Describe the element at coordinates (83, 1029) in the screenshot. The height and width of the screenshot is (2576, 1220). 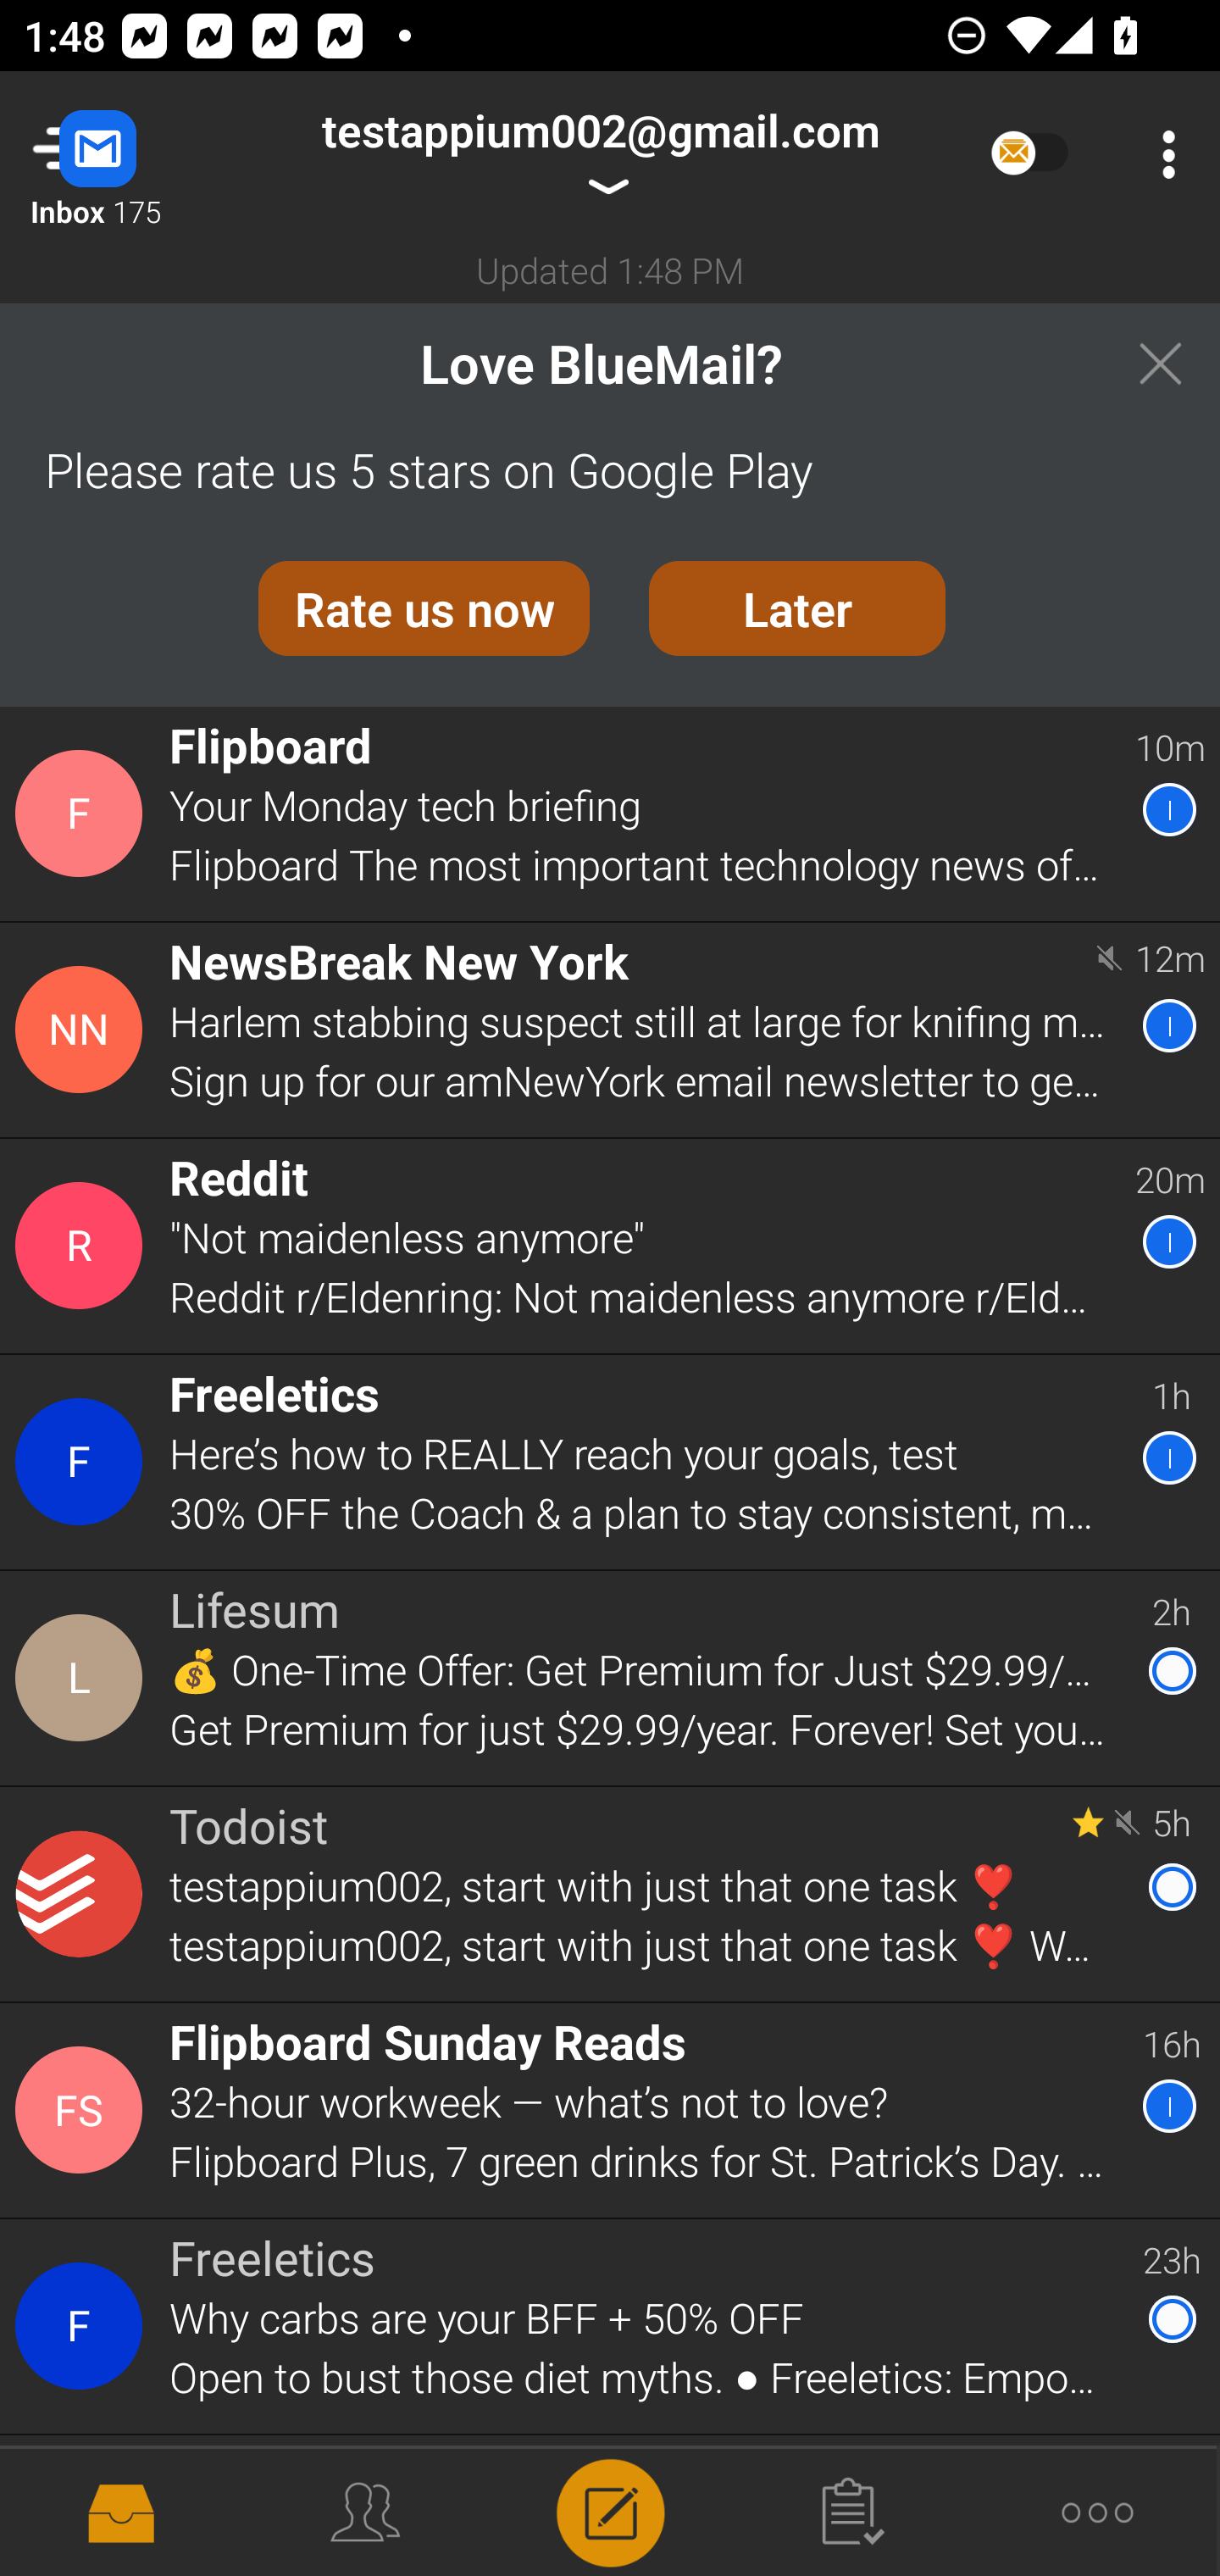
I see `Contact Details` at that location.